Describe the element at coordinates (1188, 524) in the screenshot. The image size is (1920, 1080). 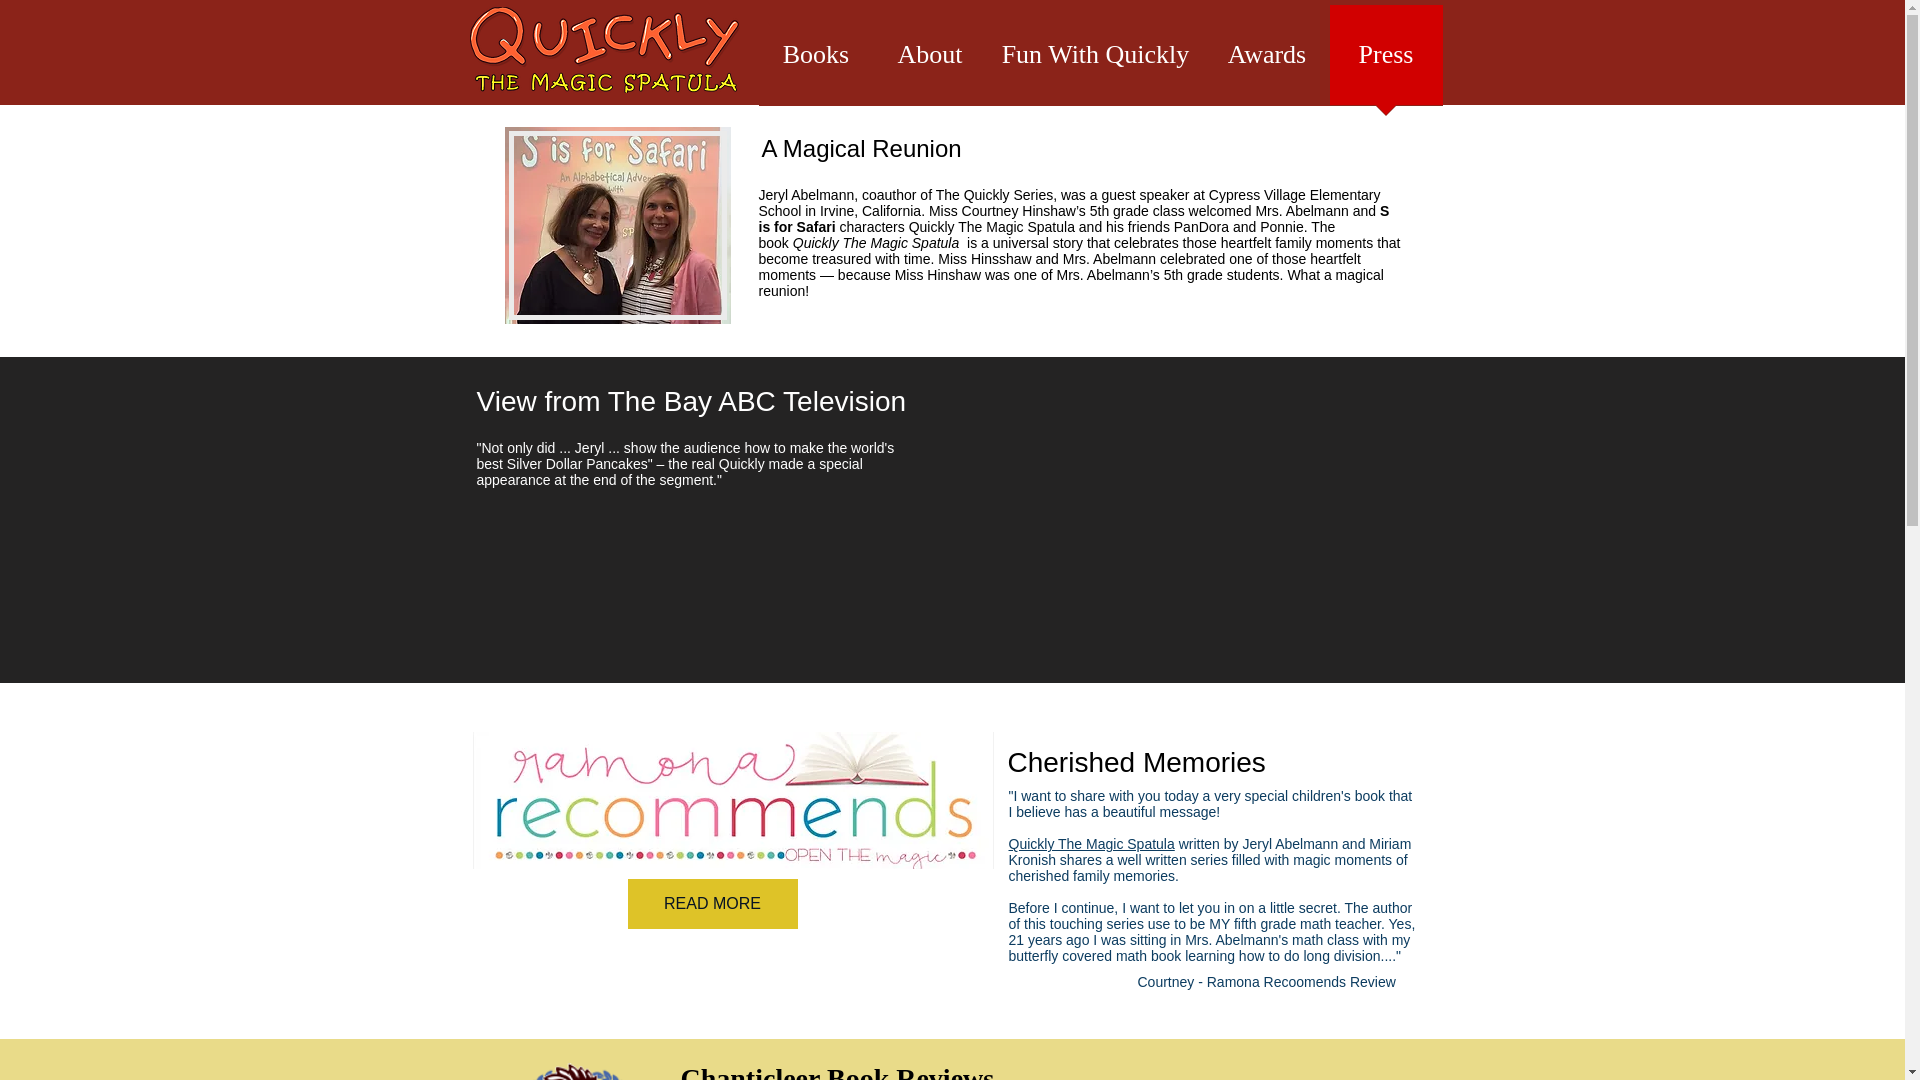
I see `External YouTube` at that location.